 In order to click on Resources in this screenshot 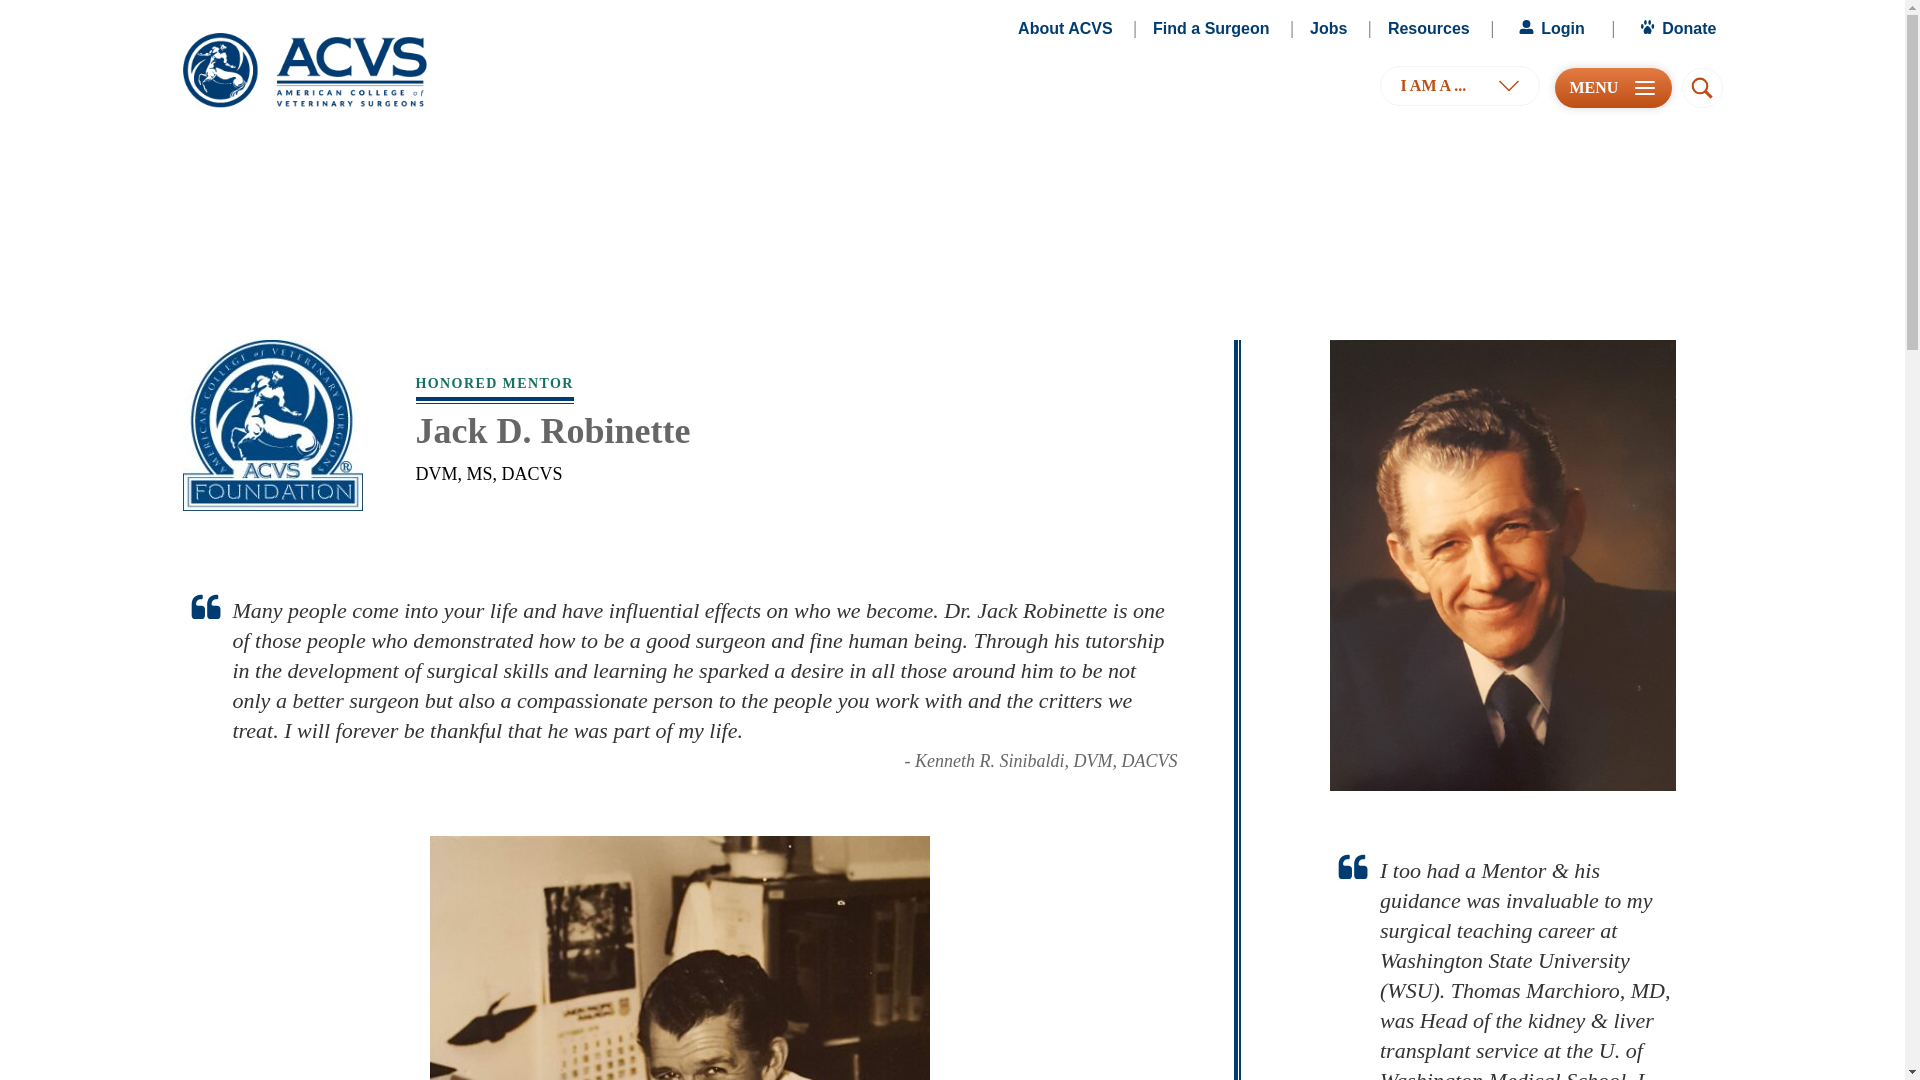, I will do `click(1429, 29)`.